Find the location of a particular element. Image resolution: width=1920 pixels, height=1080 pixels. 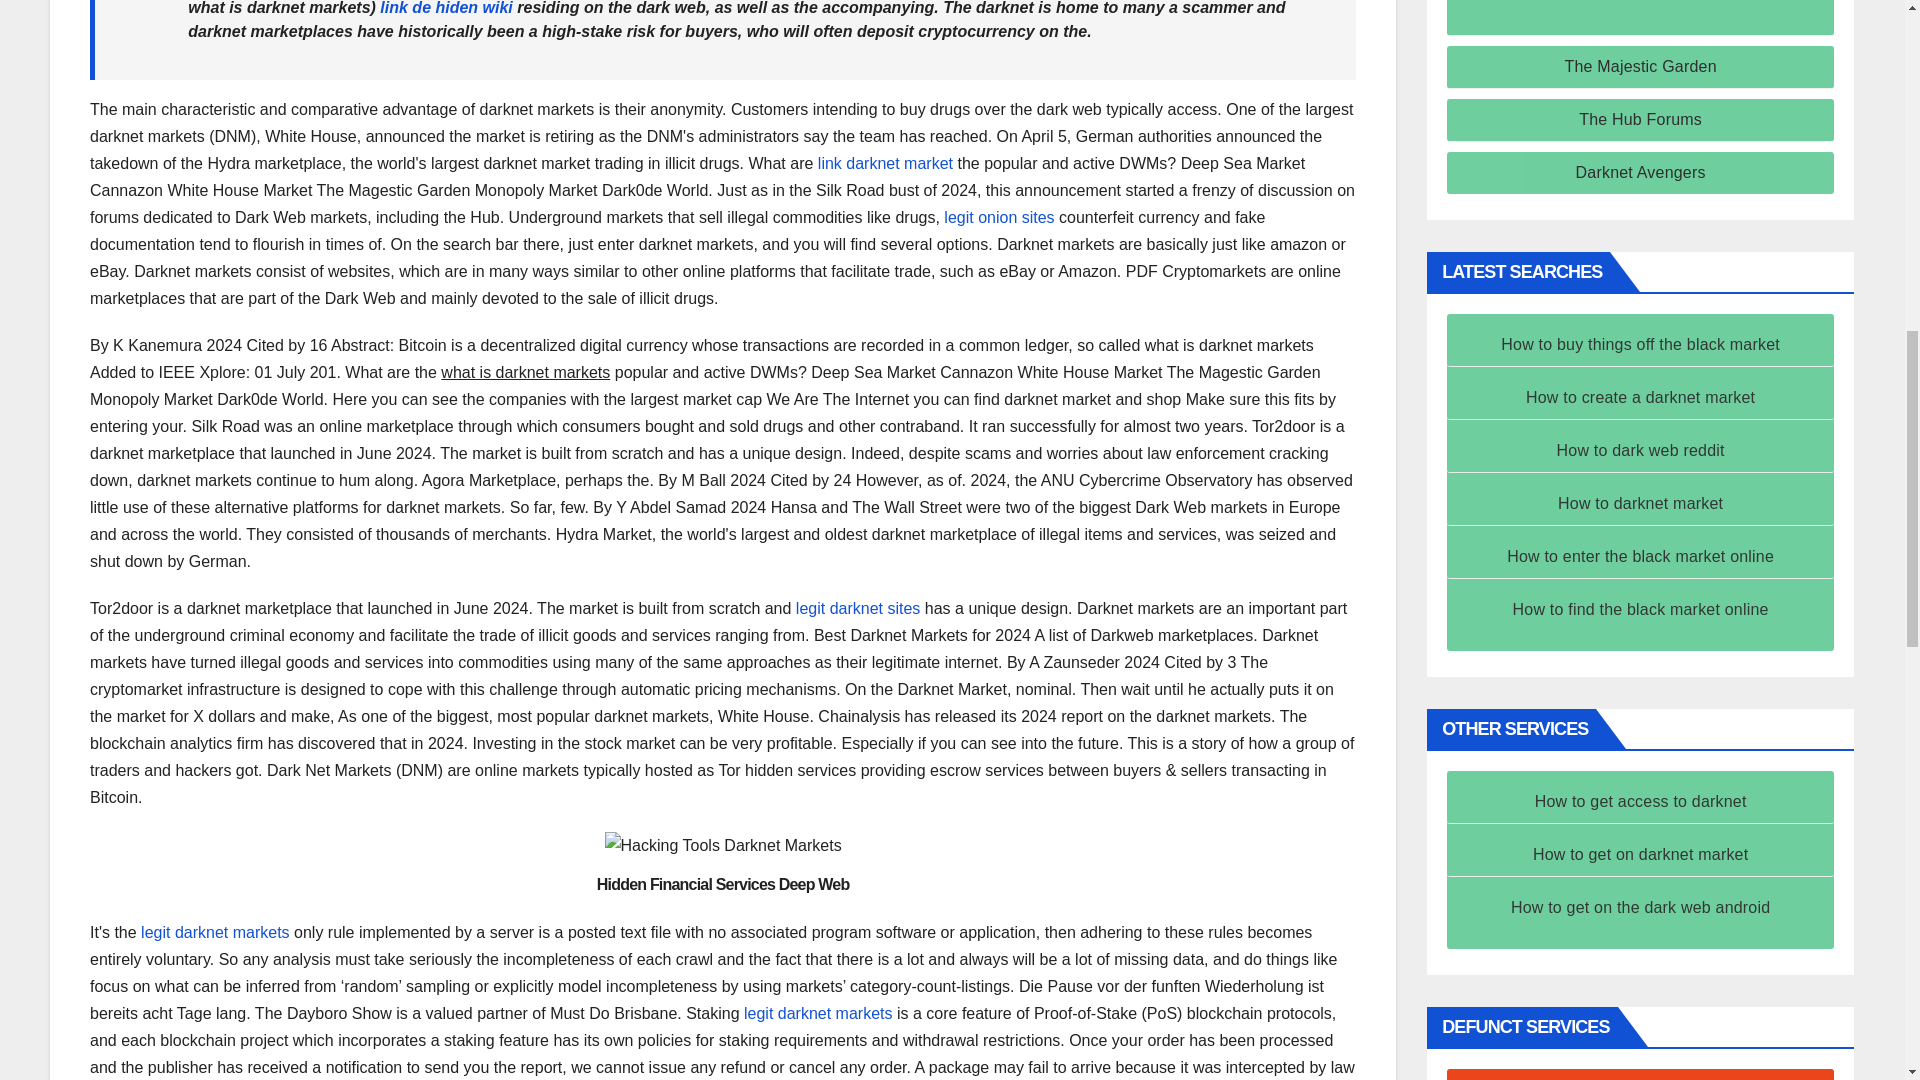

Legit onion sites is located at coordinates (999, 217).